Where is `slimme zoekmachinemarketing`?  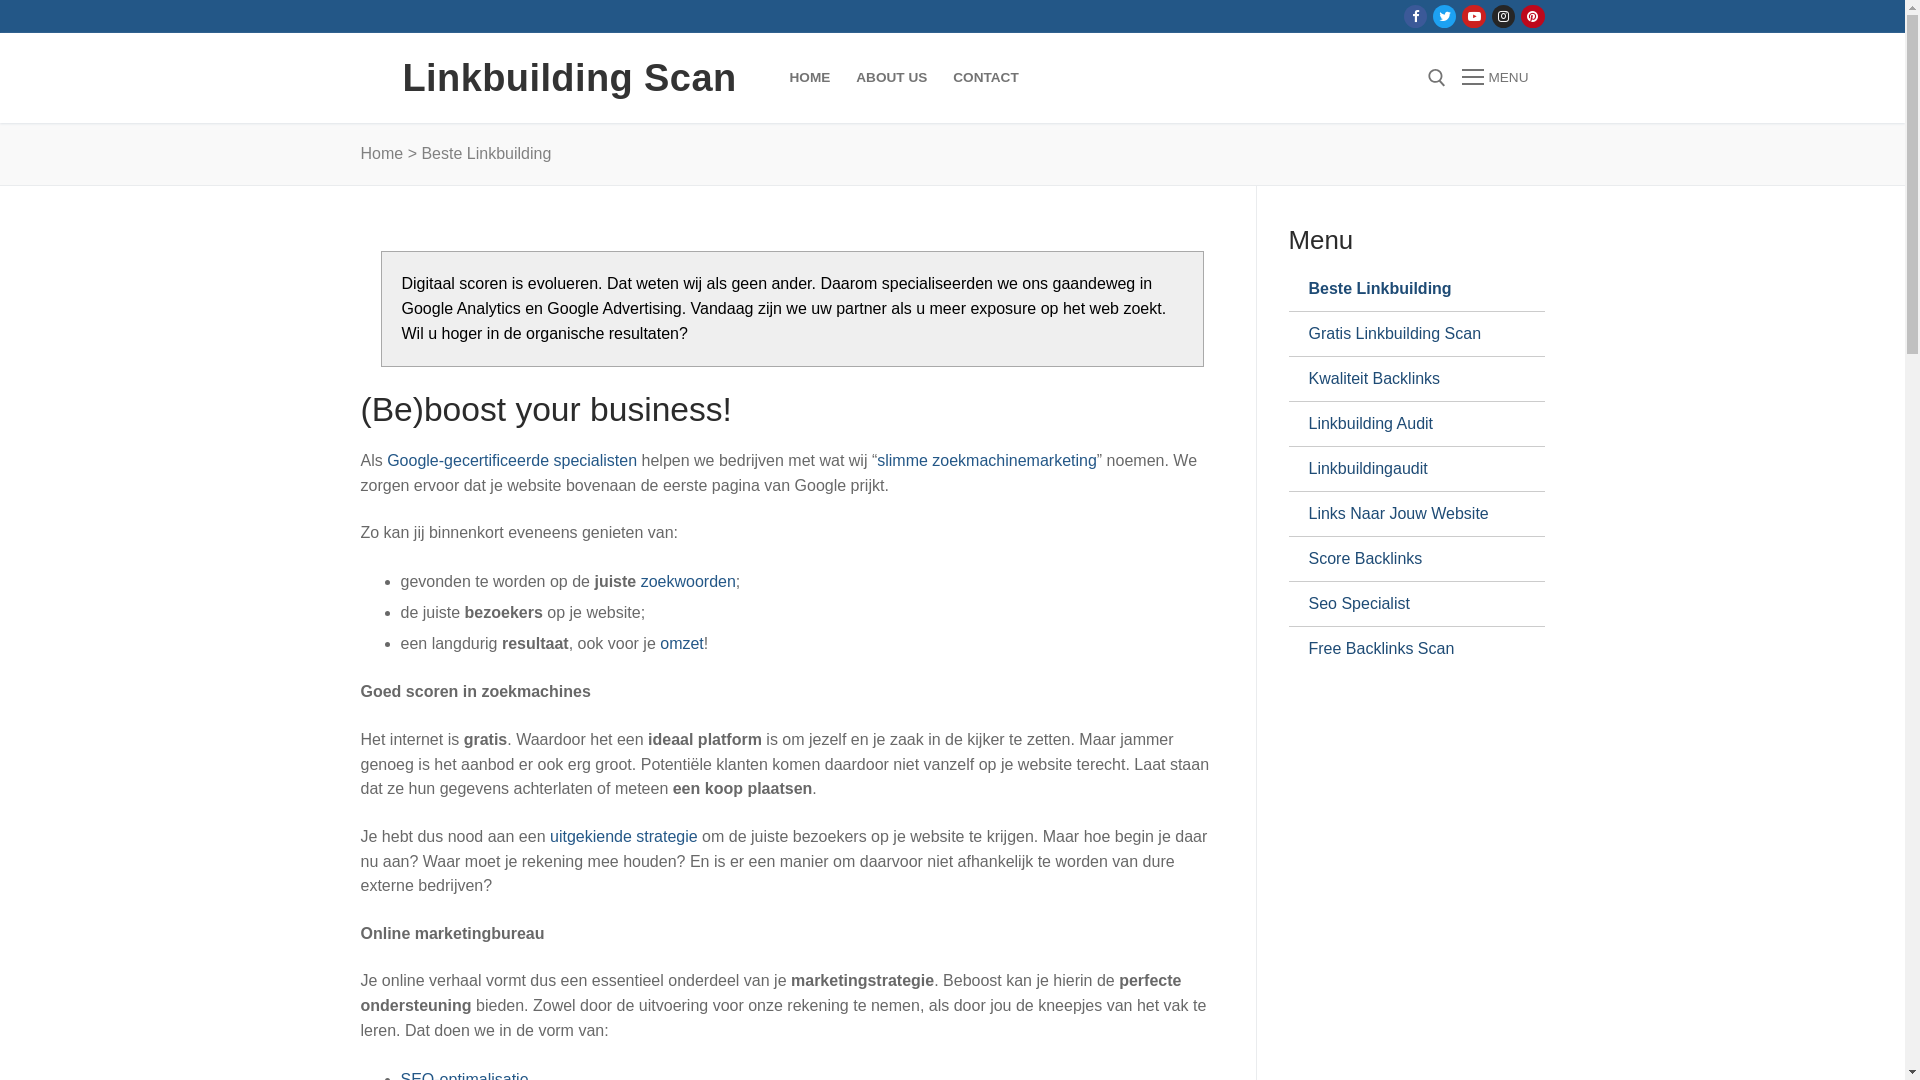
slimme zoekmachinemarketing is located at coordinates (987, 460).